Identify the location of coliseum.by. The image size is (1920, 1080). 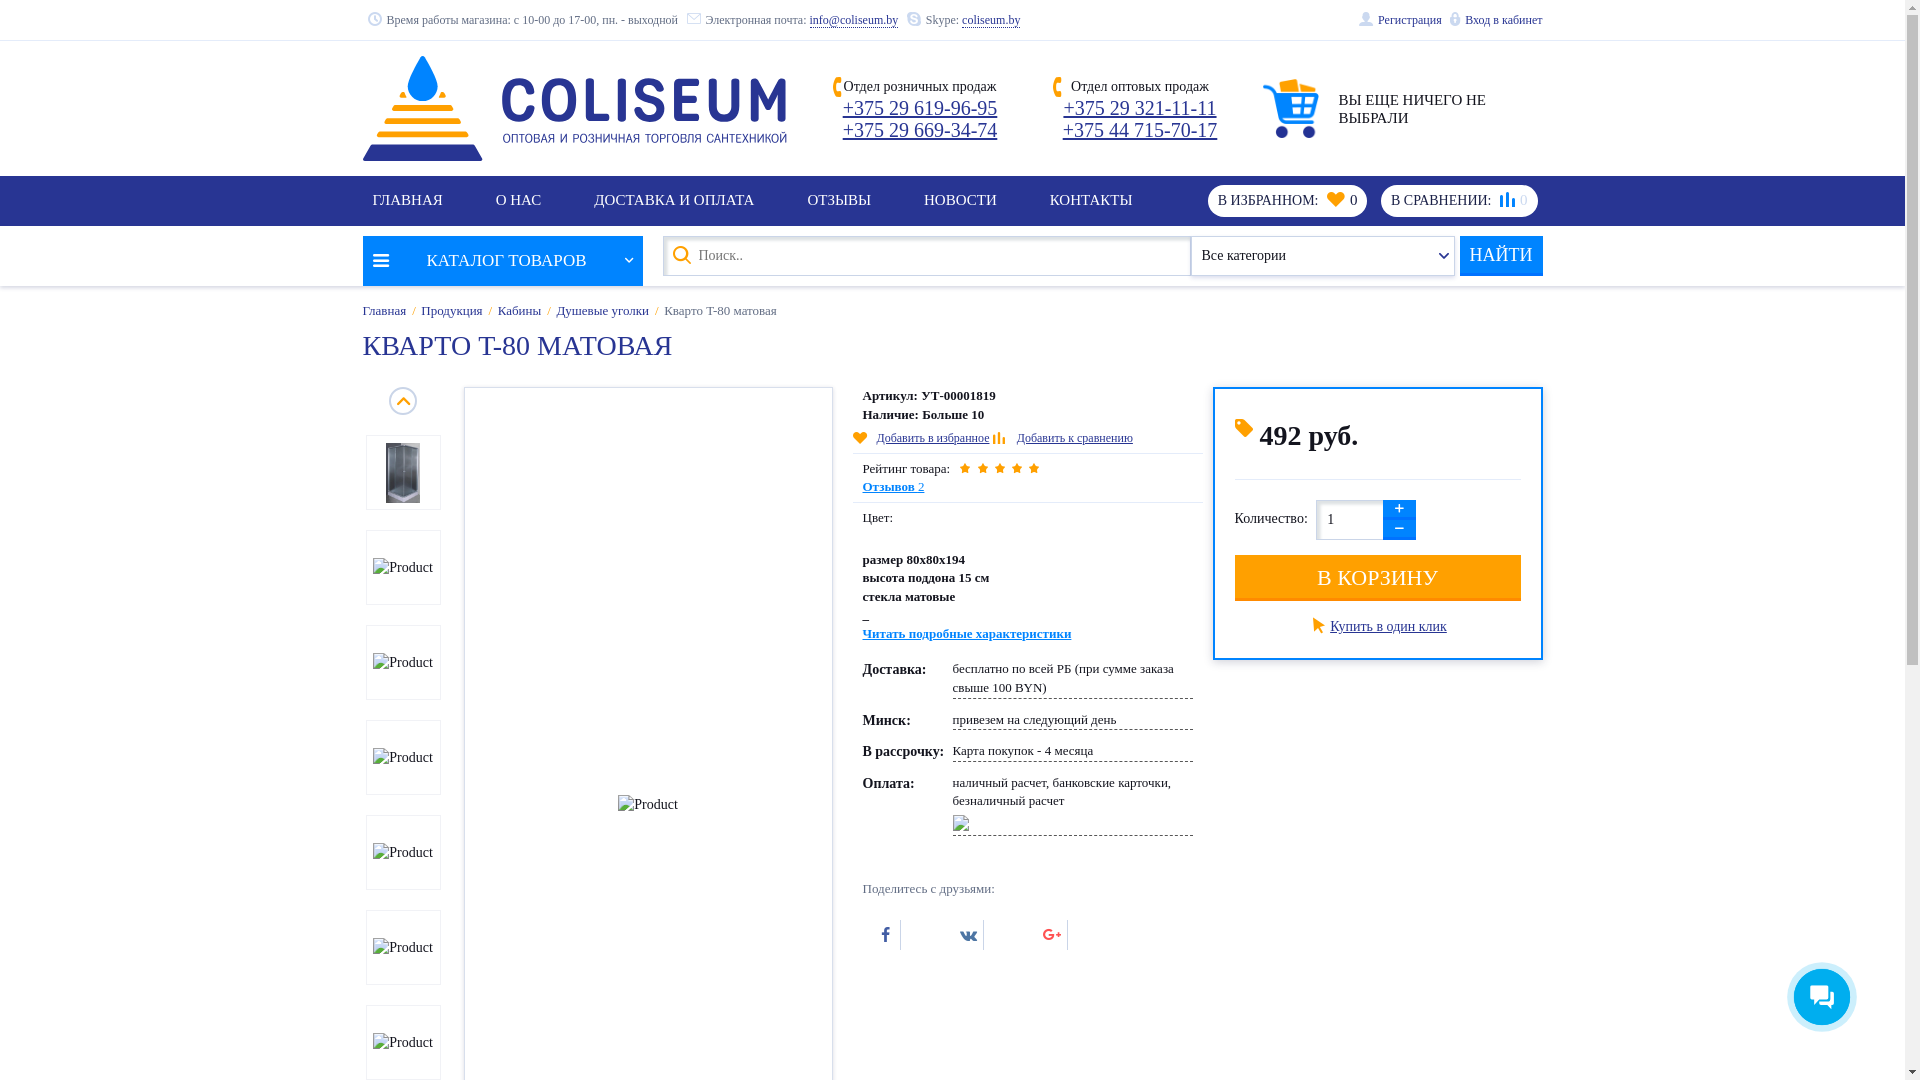
(991, 20).